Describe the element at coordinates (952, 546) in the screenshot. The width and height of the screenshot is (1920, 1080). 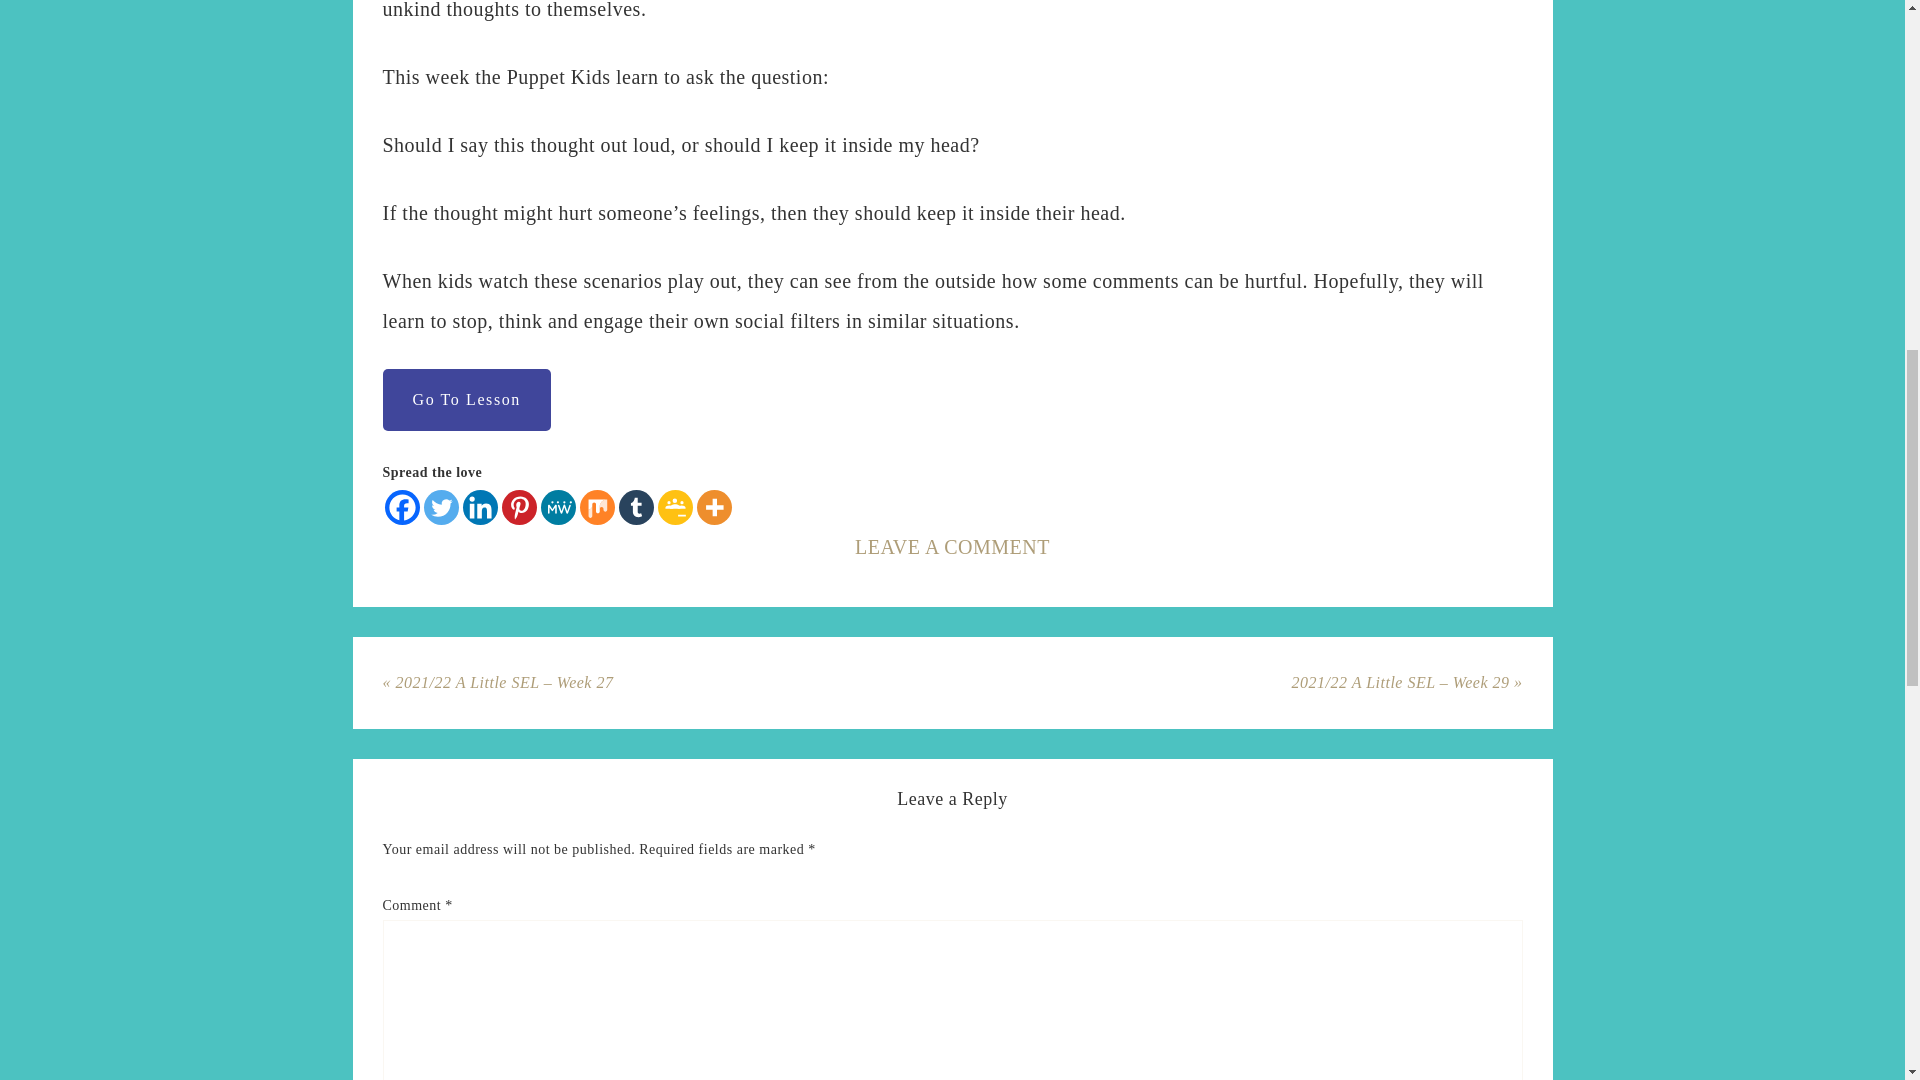
I see `LEAVE A COMMENT` at that location.